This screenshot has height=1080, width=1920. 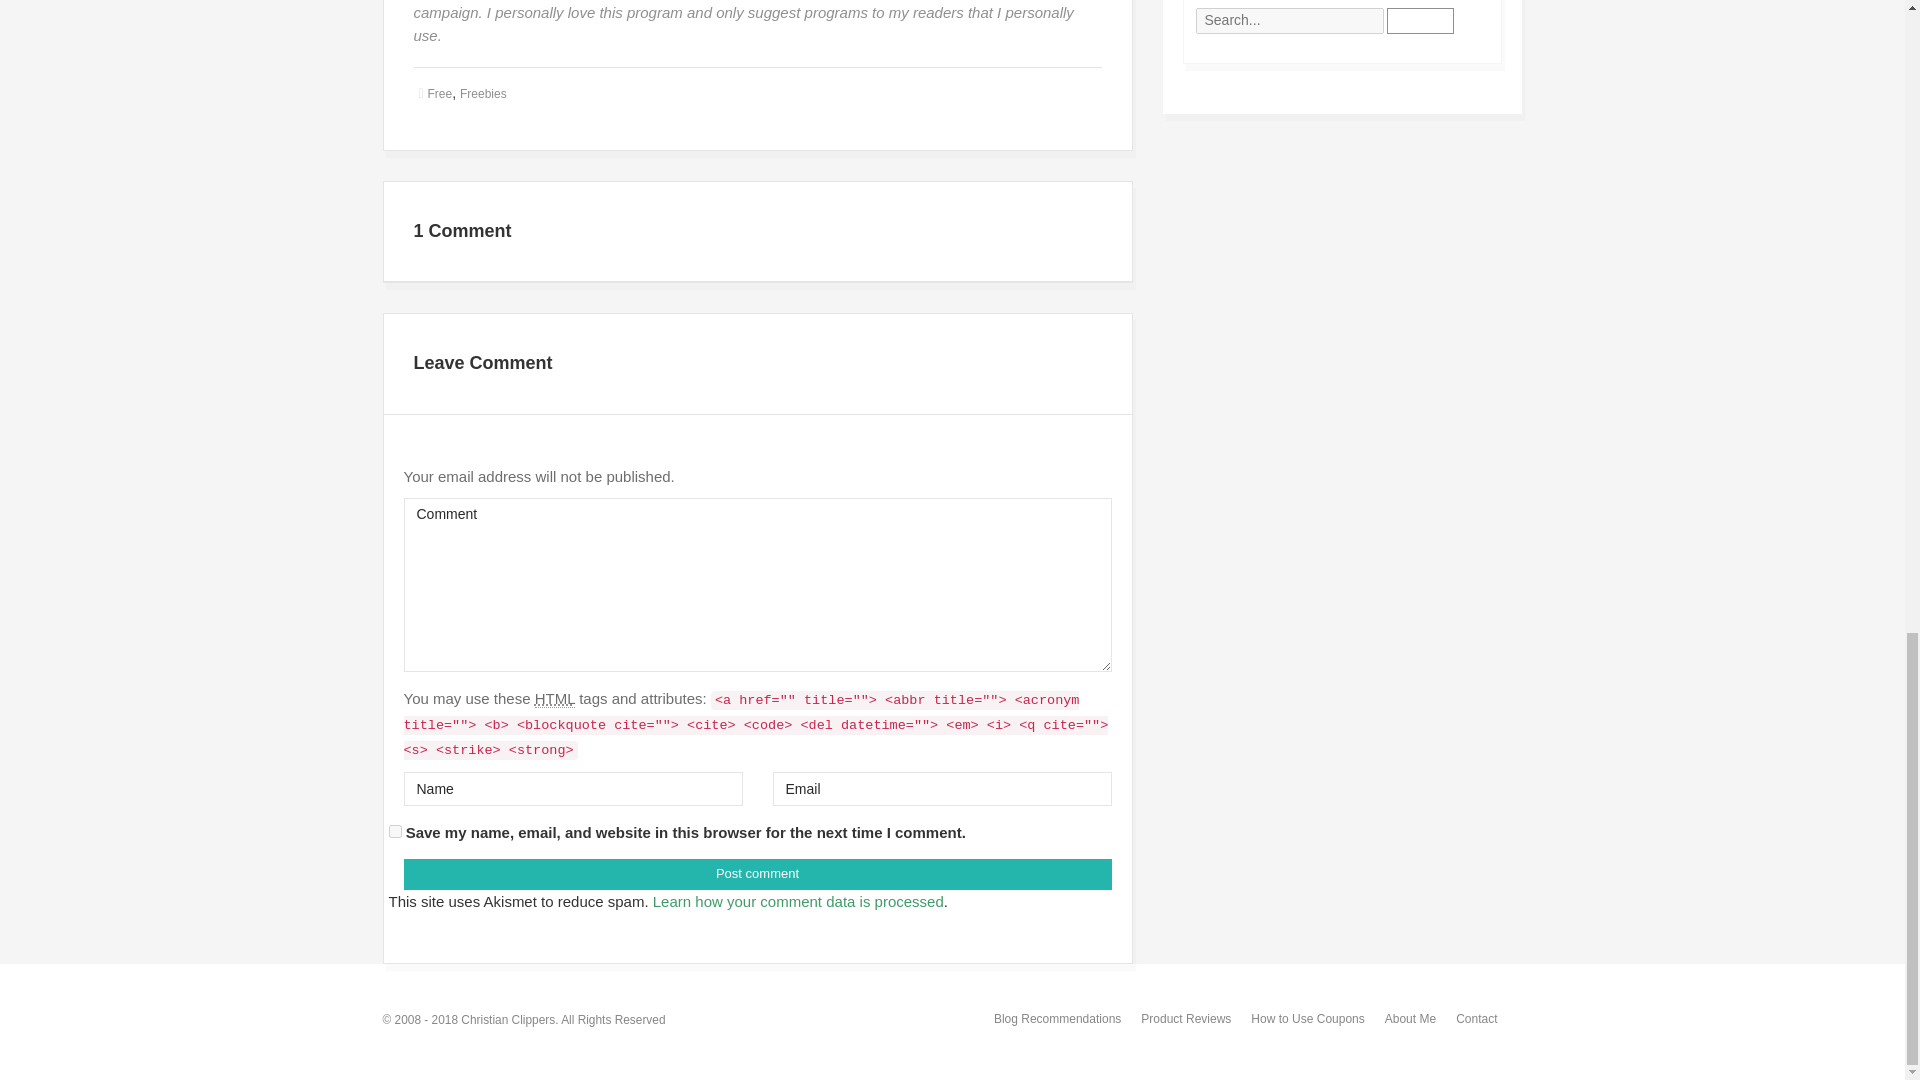 What do you see at coordinates (394, 832) in the screenshot?
I see `yes` at bounding box center [394, 832].